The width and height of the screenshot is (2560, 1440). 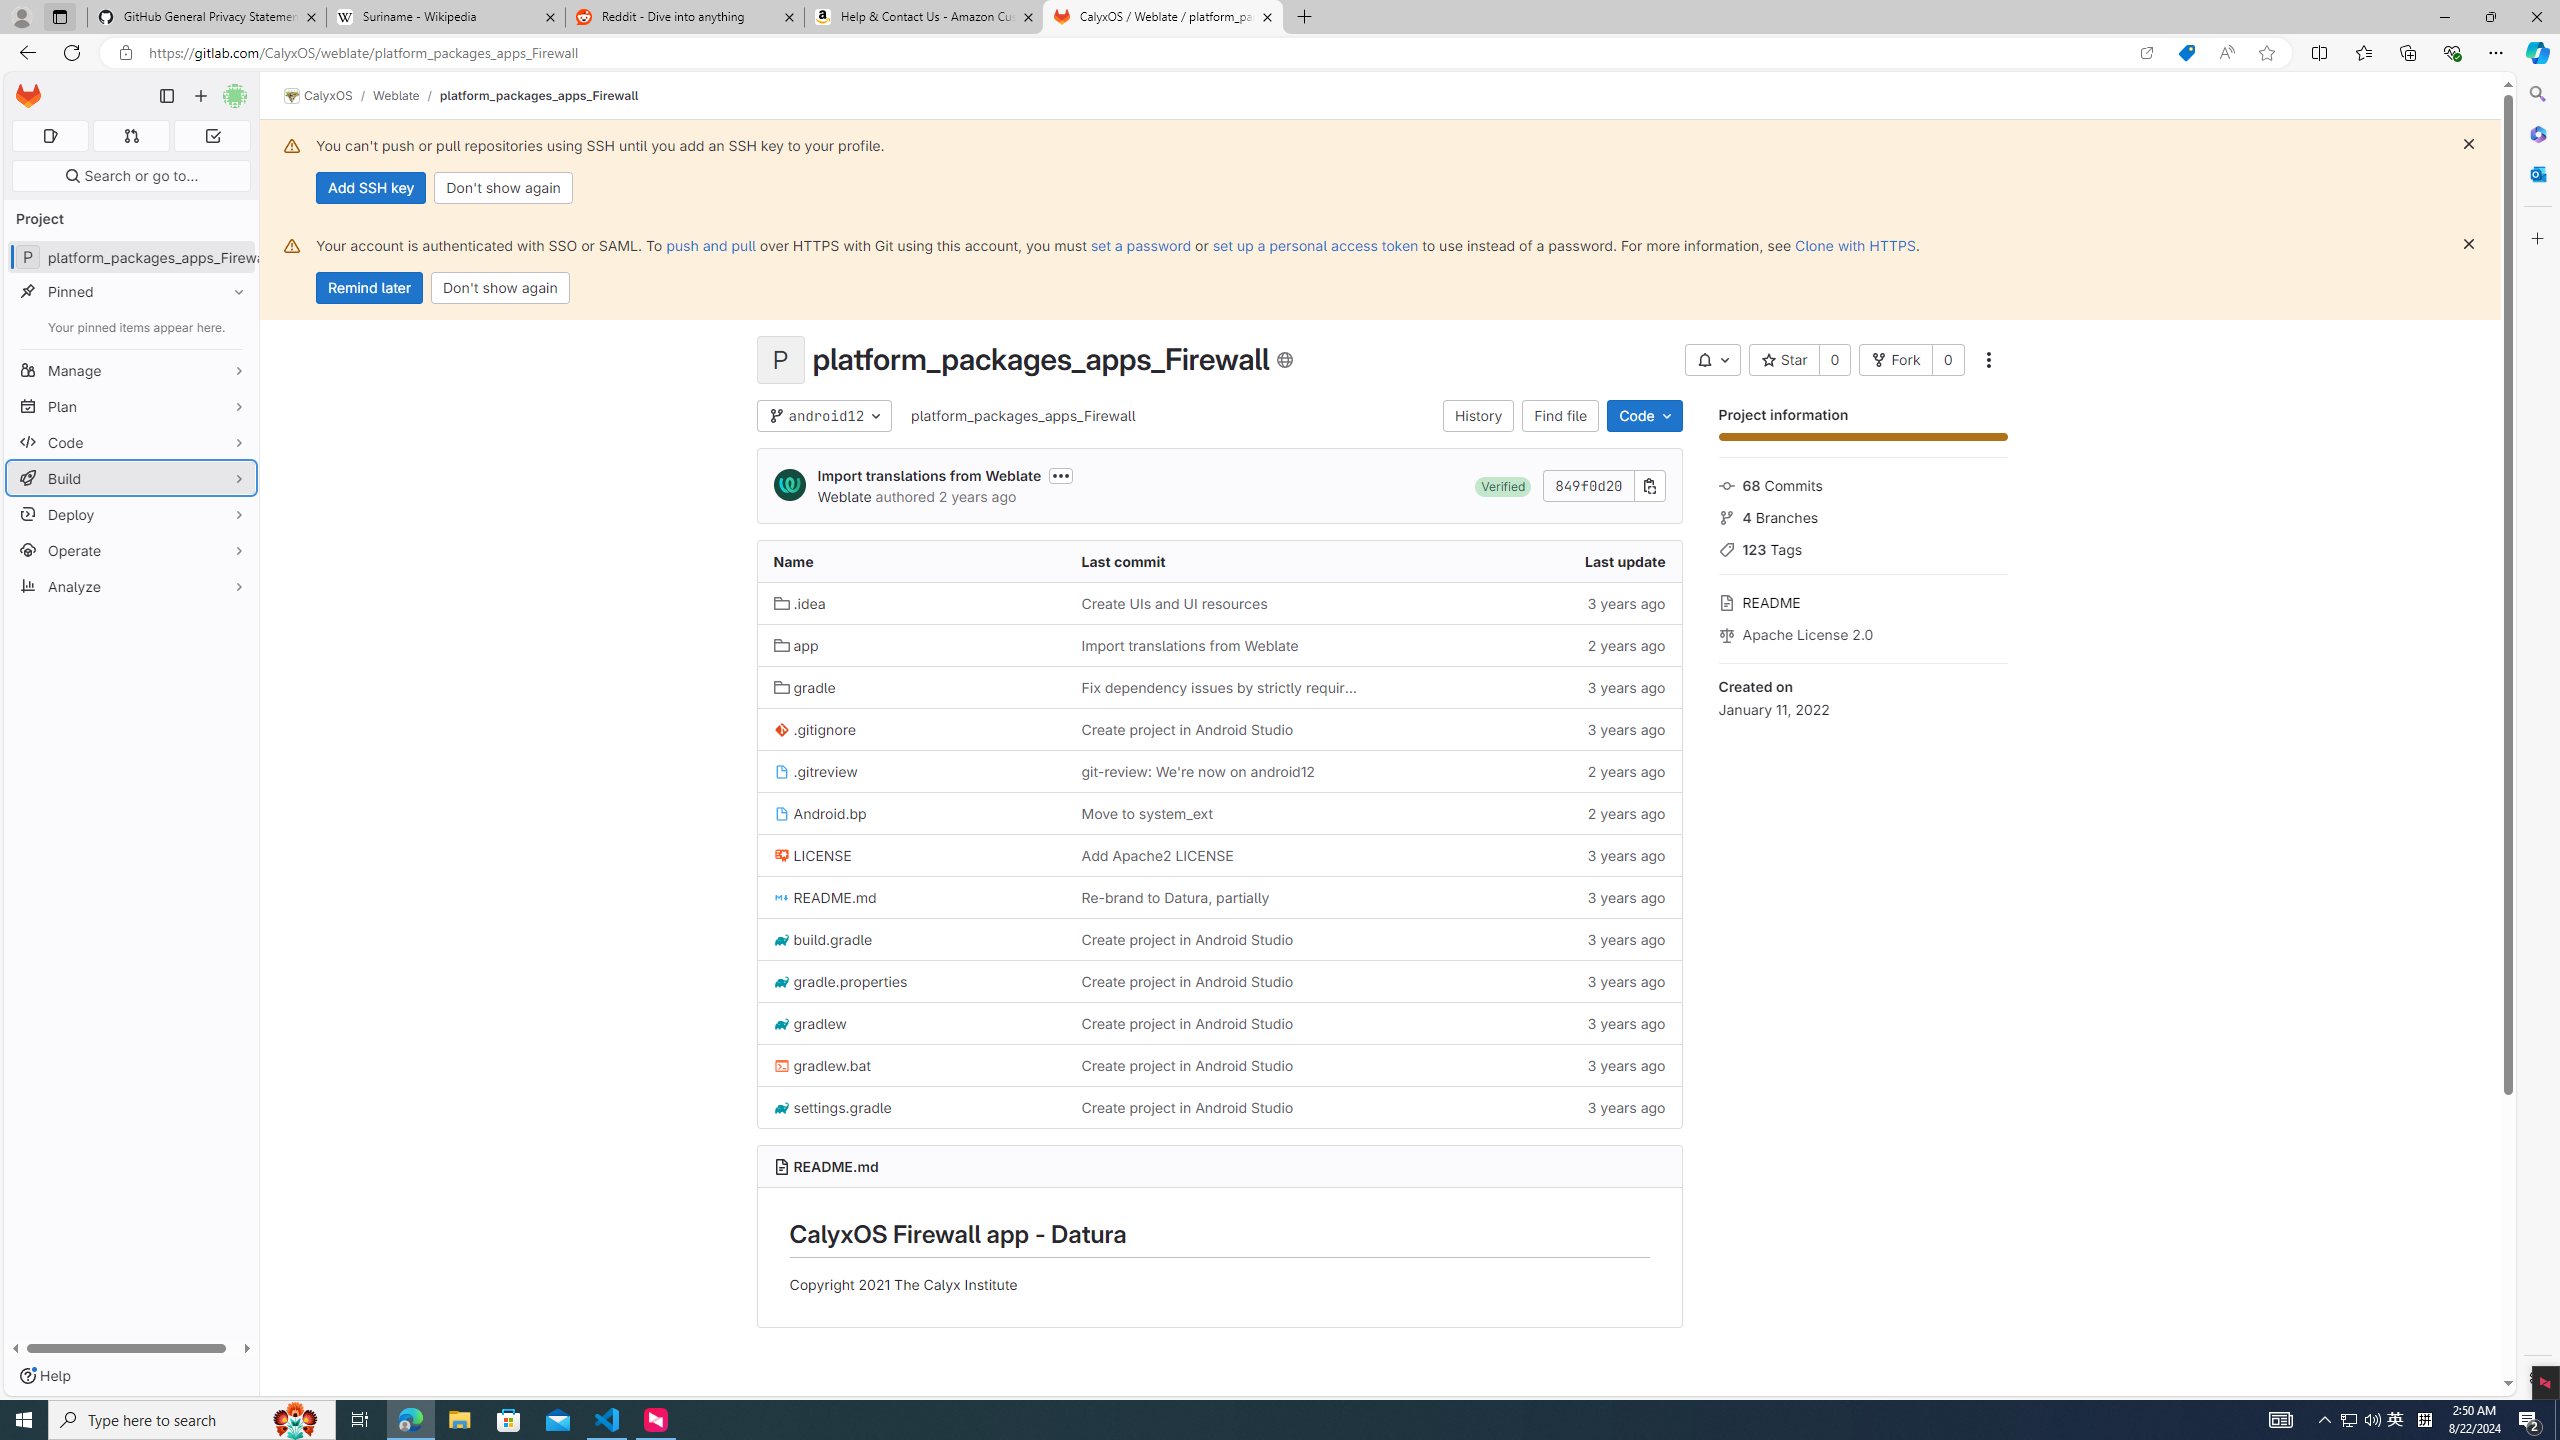 What do you see at coordinates (132, 406) in the screenshot?
I see `Plan` at bounding box center [132, 406].